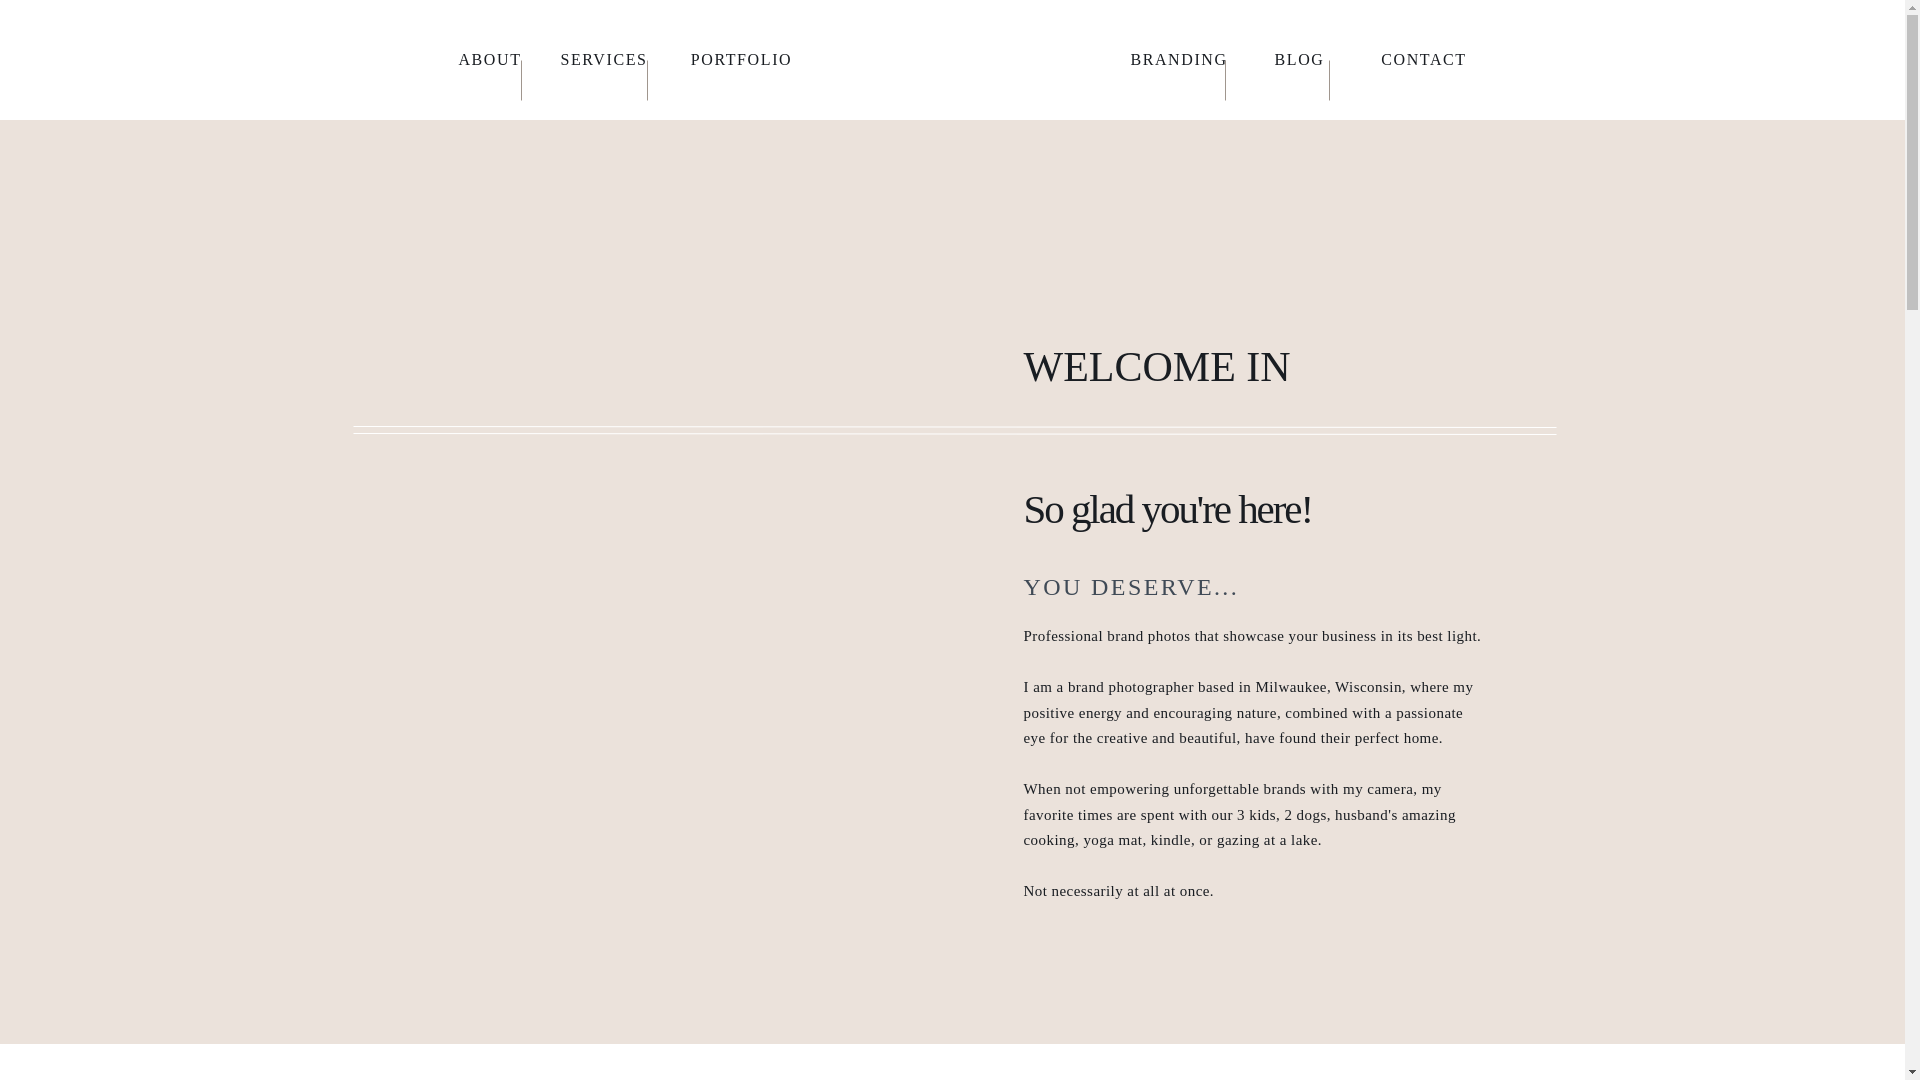 The height and width of the screenshot is (1080, 1920). I want to click on SERVICES, so click(603, 60).